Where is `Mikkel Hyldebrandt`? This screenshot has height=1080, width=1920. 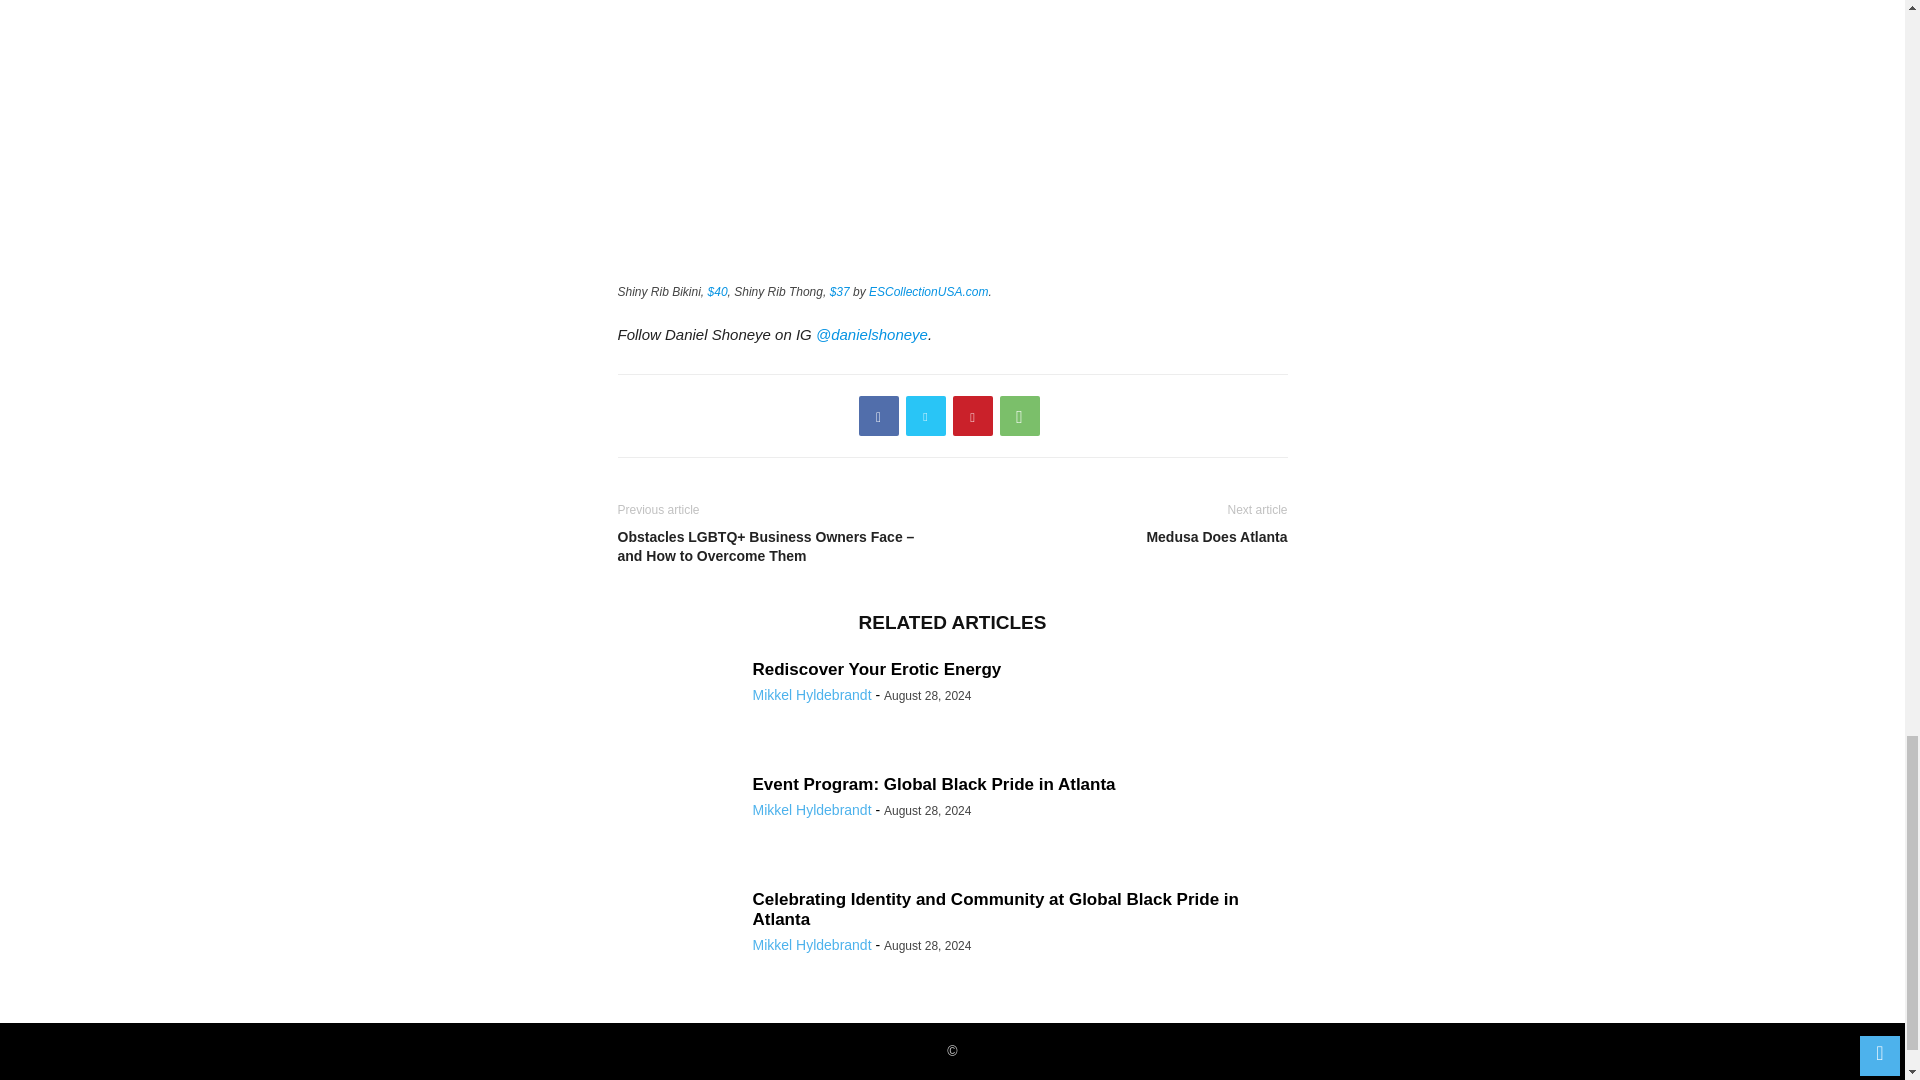
Mikkel Hyldebrandt is located at coordinates (812, 694).